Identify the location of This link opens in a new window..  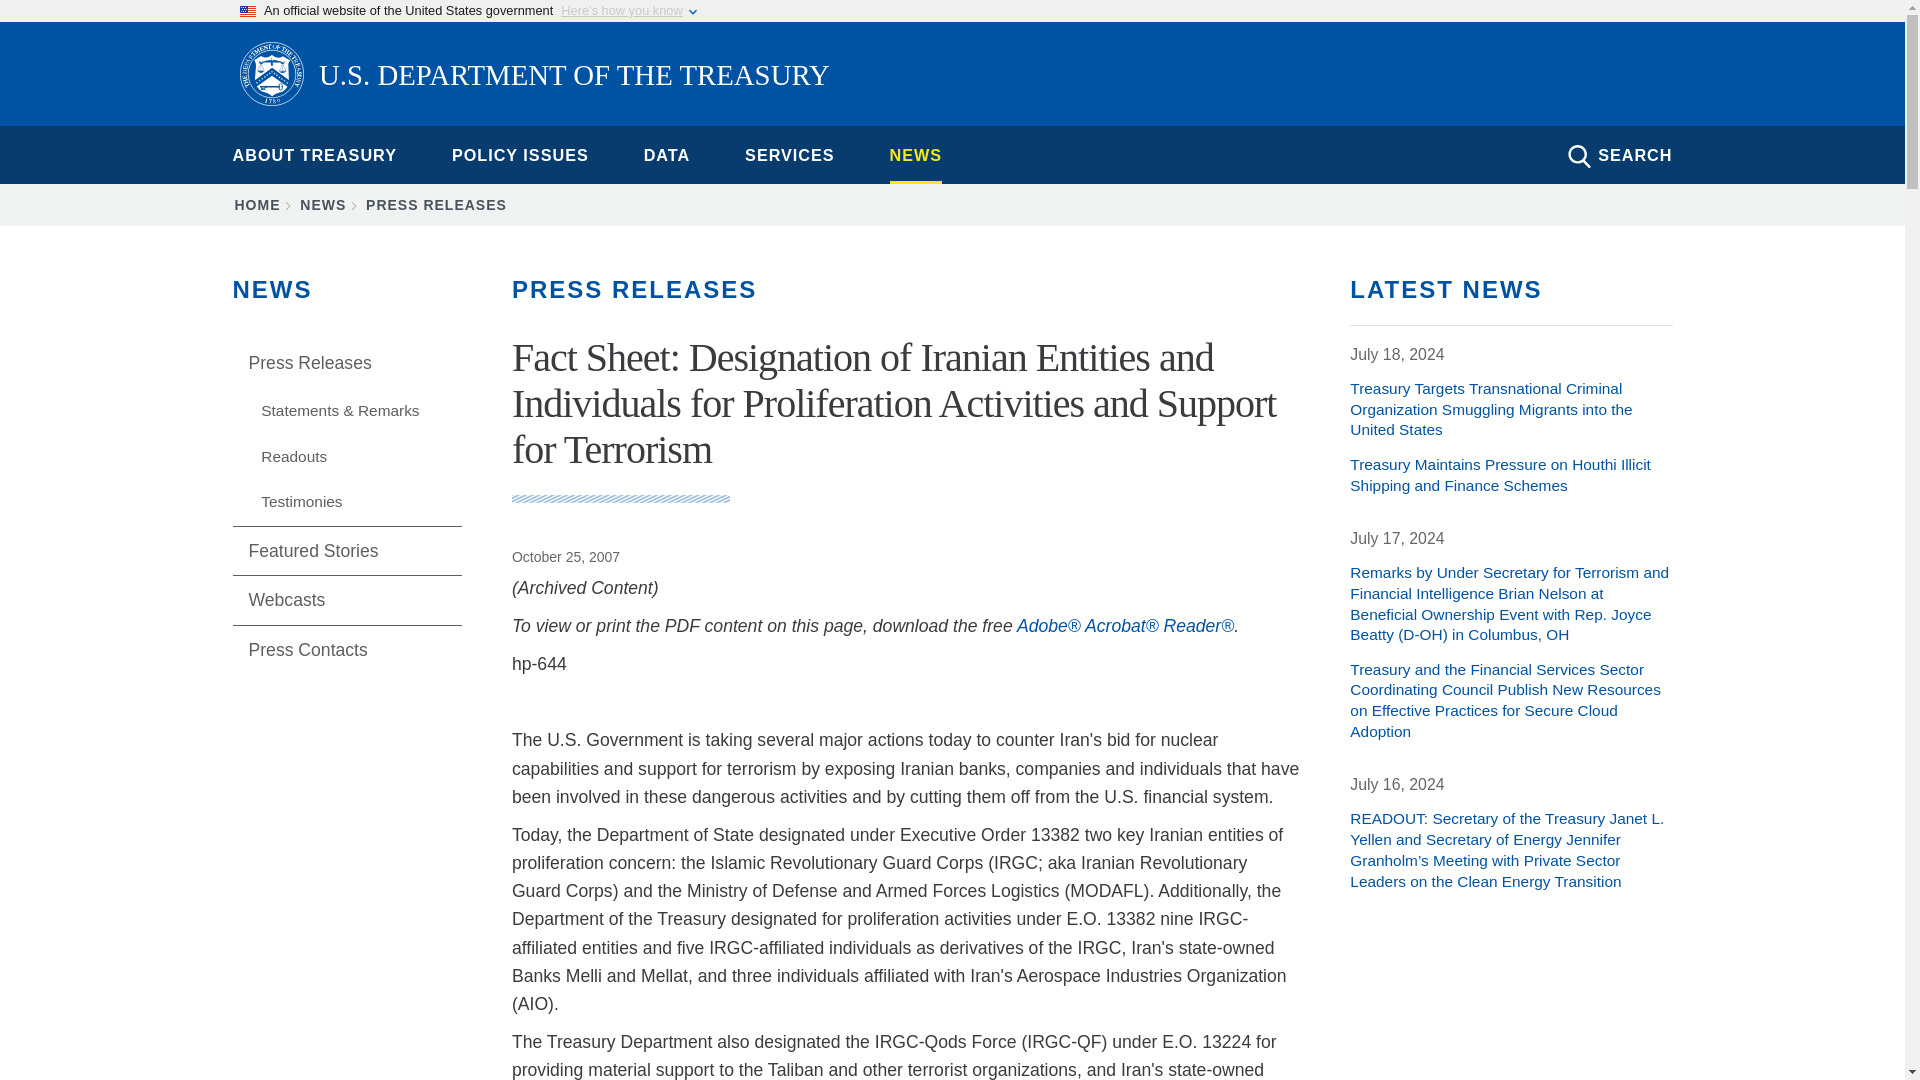
(1126, 626).